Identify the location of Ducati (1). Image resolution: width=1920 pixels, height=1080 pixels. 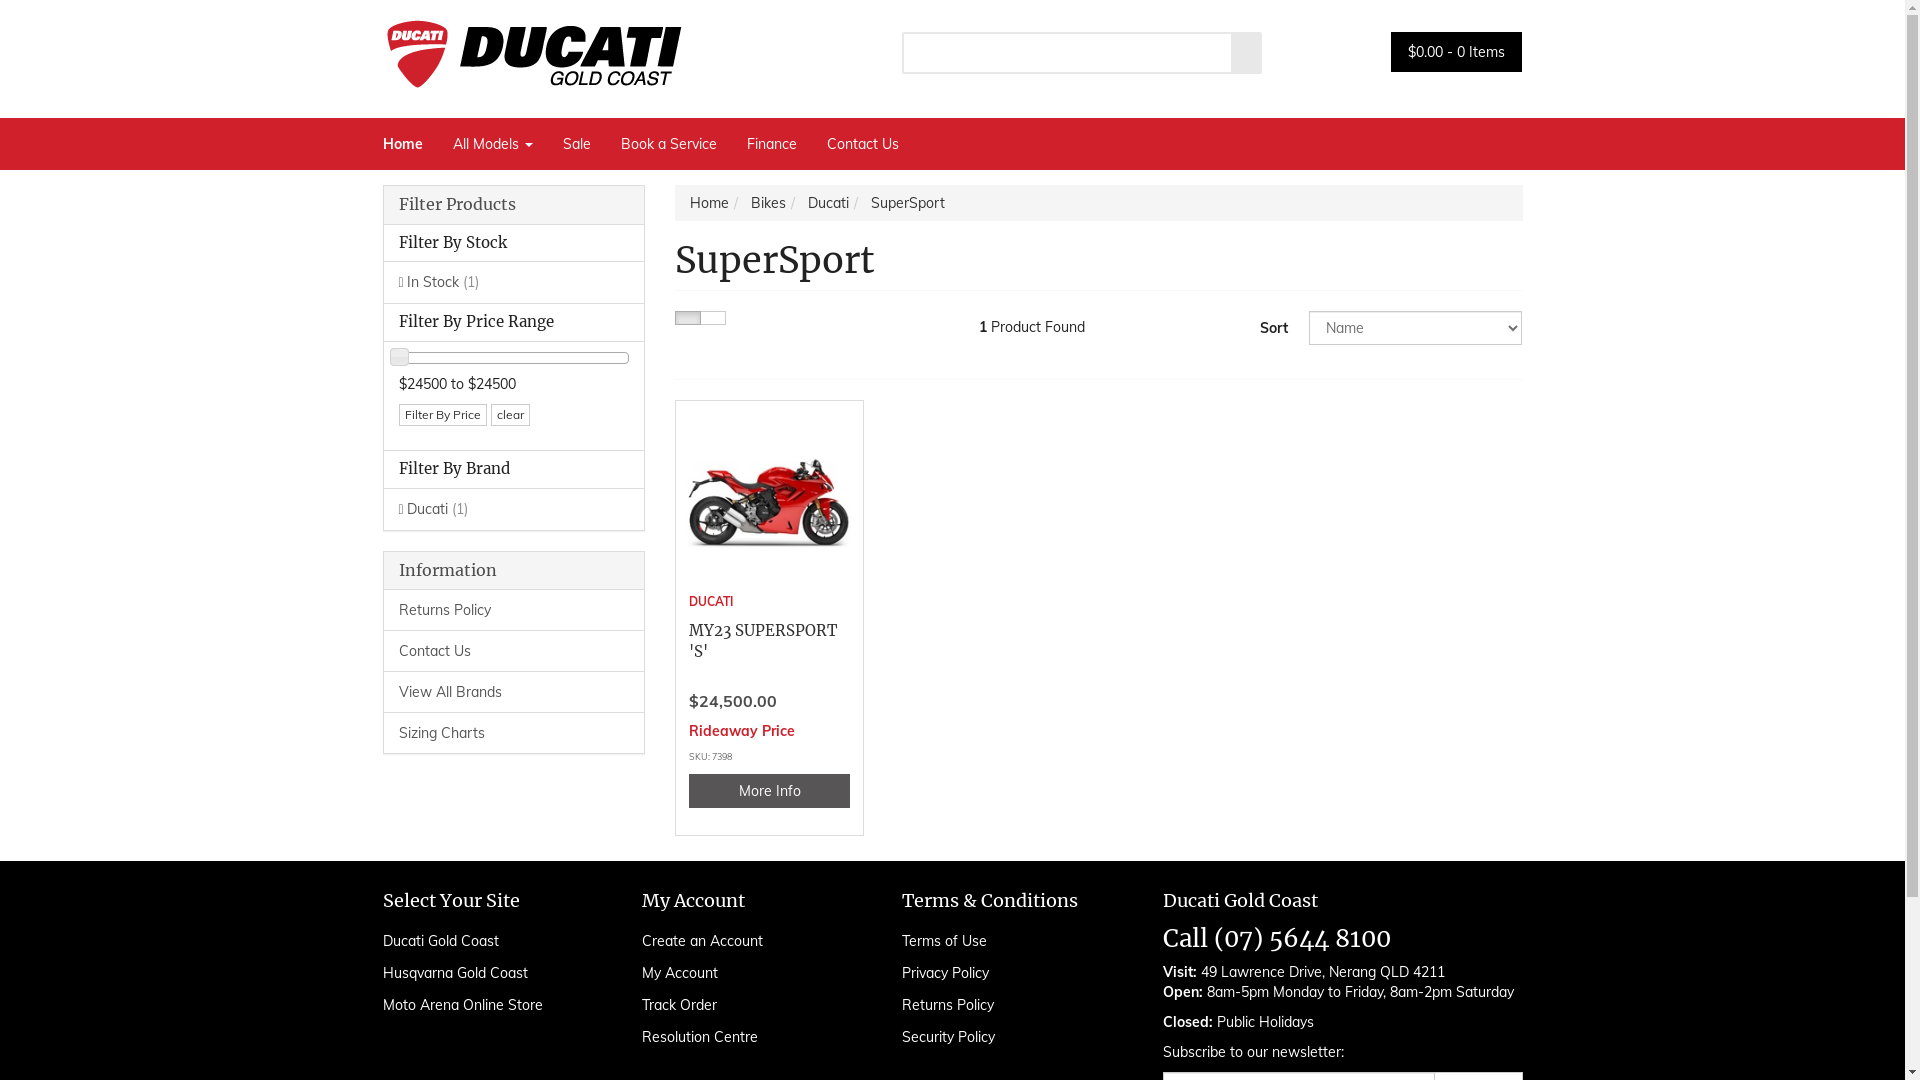
(514, 509).